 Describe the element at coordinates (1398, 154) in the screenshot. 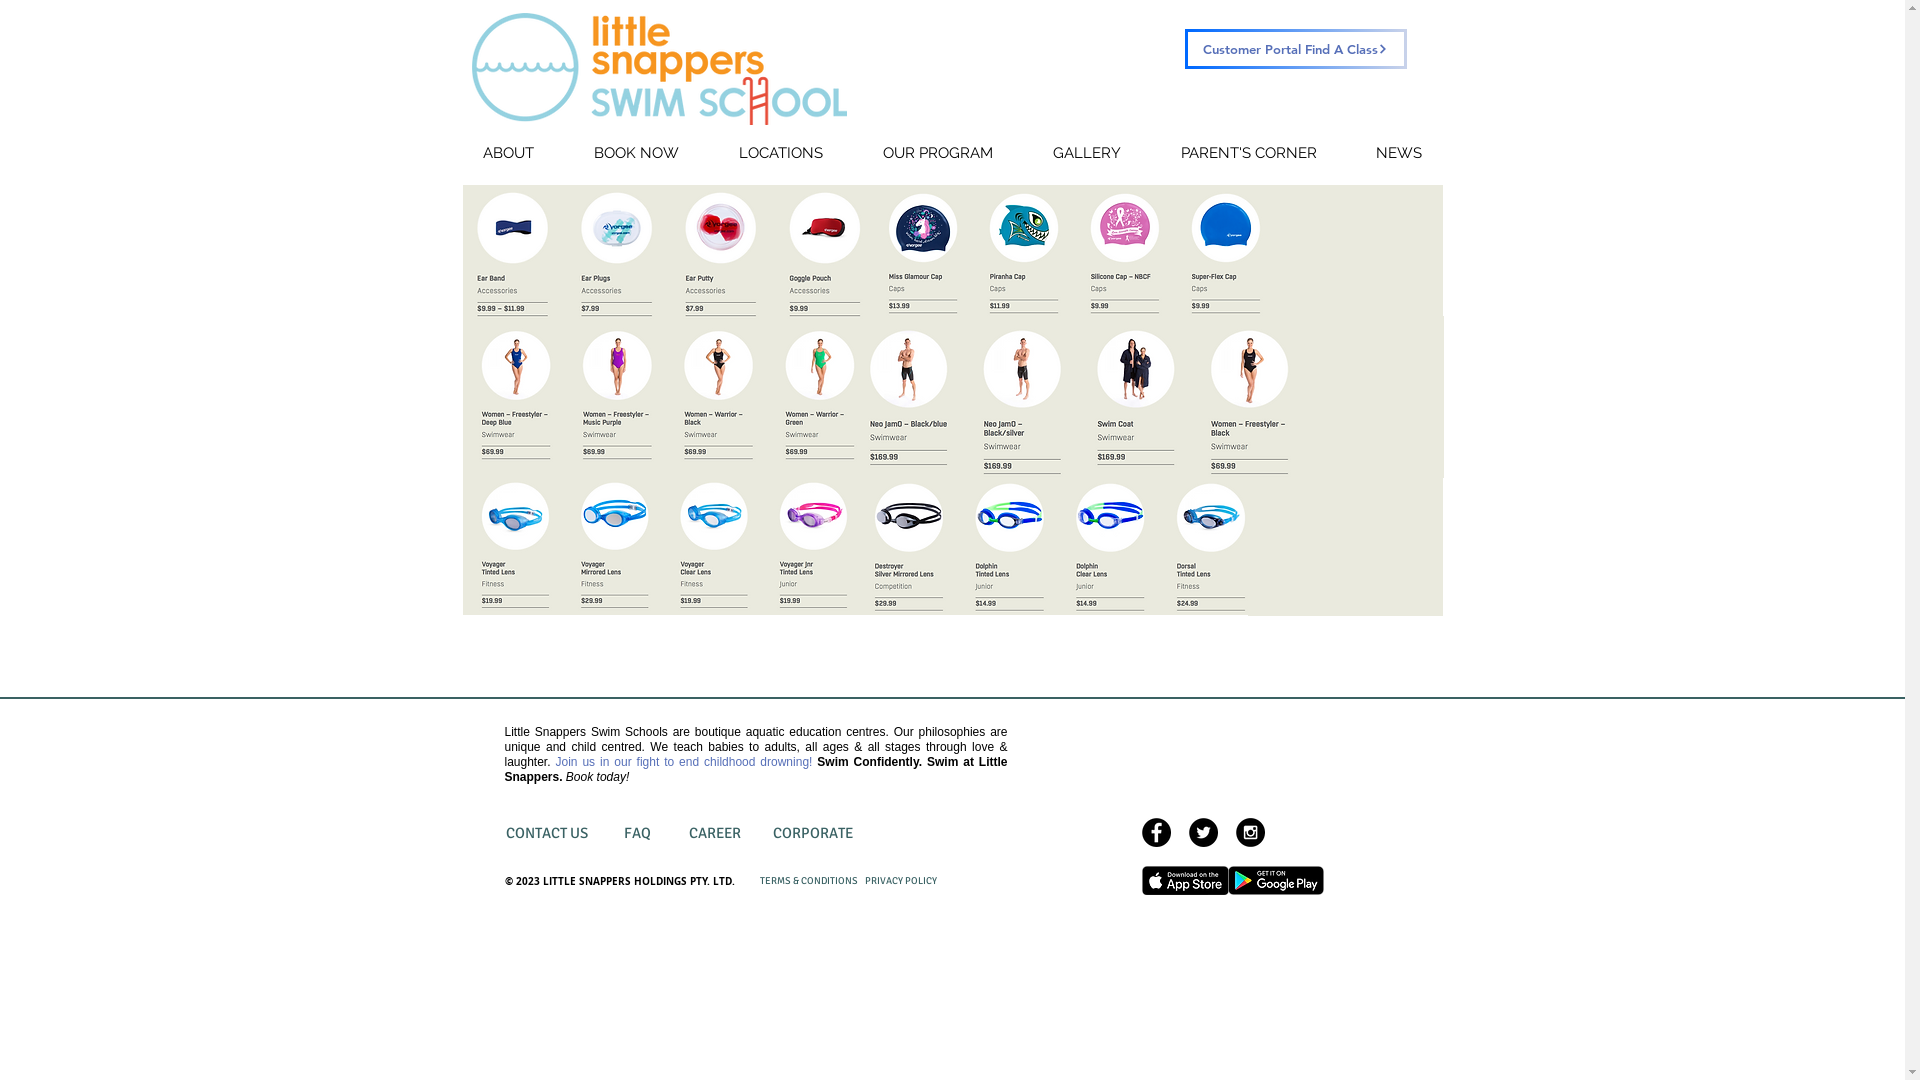

I see `NEWS` at that location.